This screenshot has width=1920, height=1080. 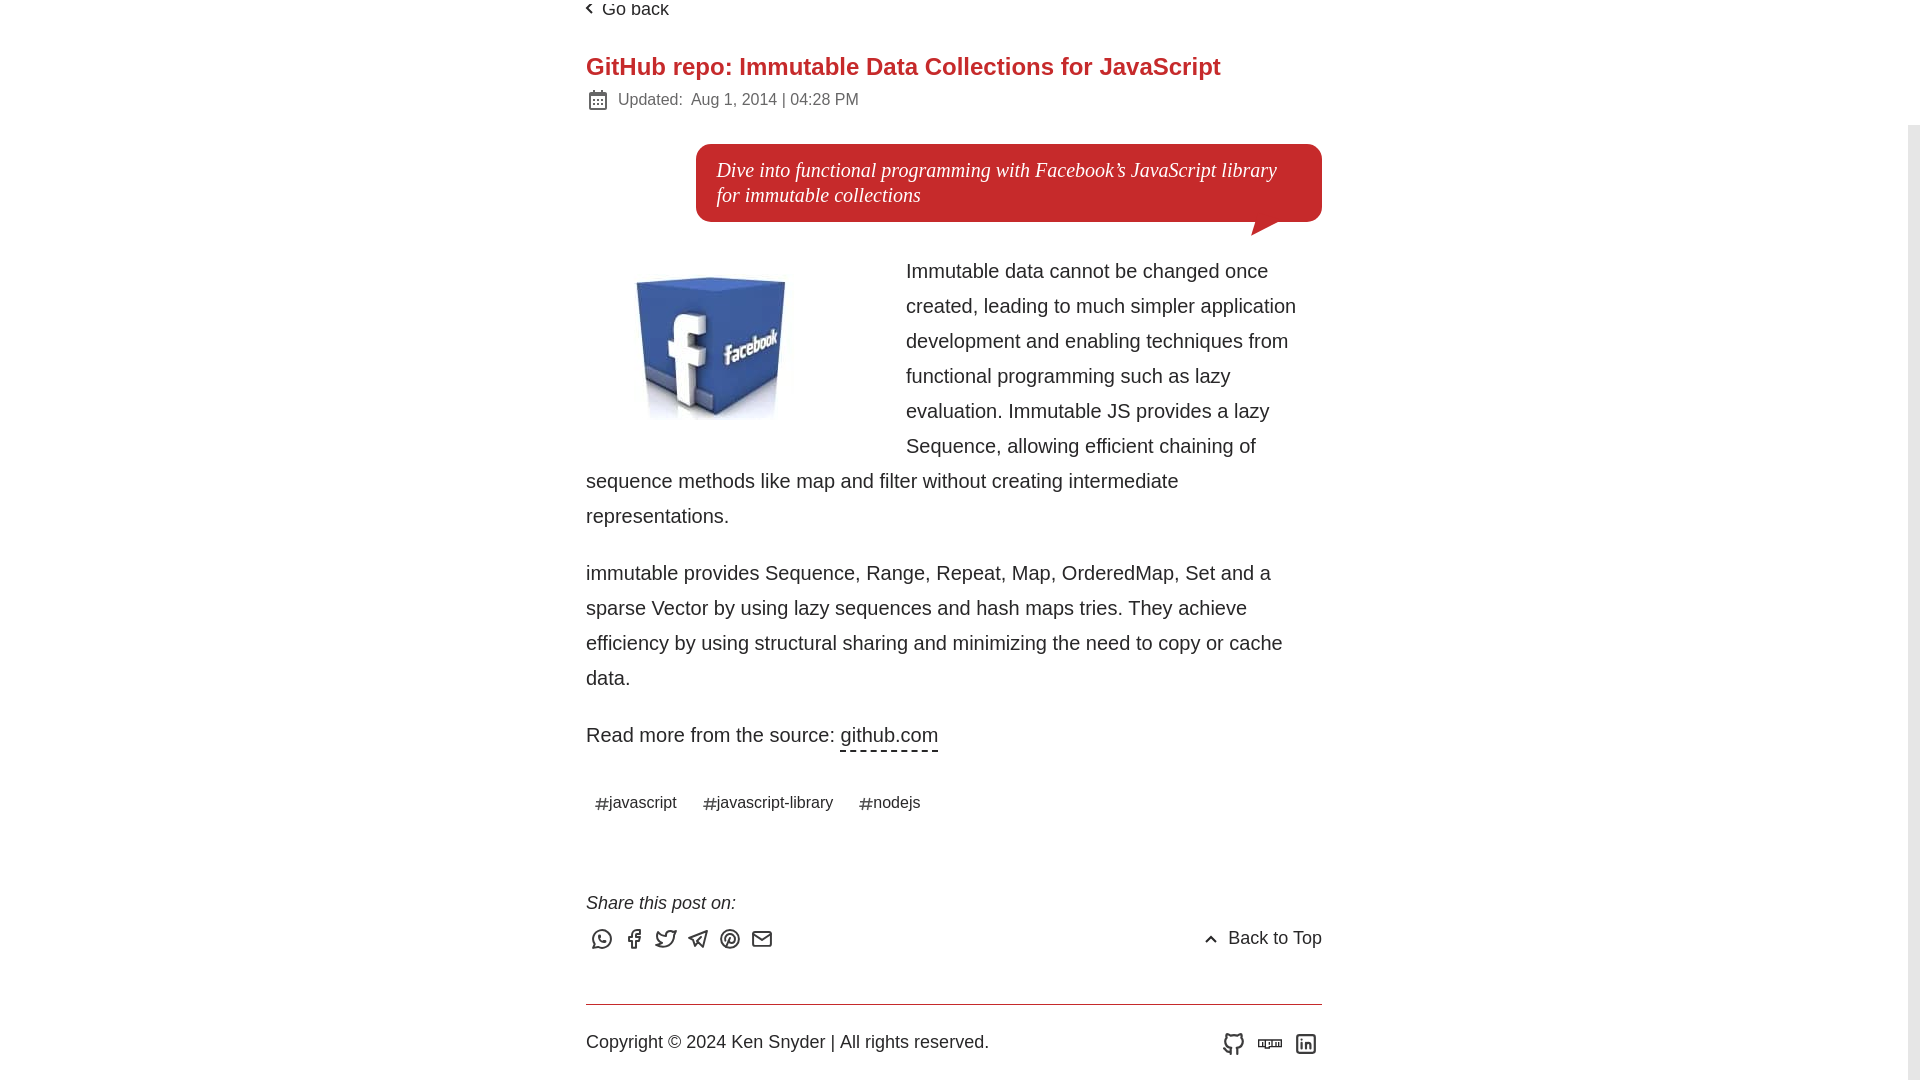 What do you see at coordinates (700, 940) in the screenshot?
I see `Share this post via Telegram` at bounding box center [700, 940].